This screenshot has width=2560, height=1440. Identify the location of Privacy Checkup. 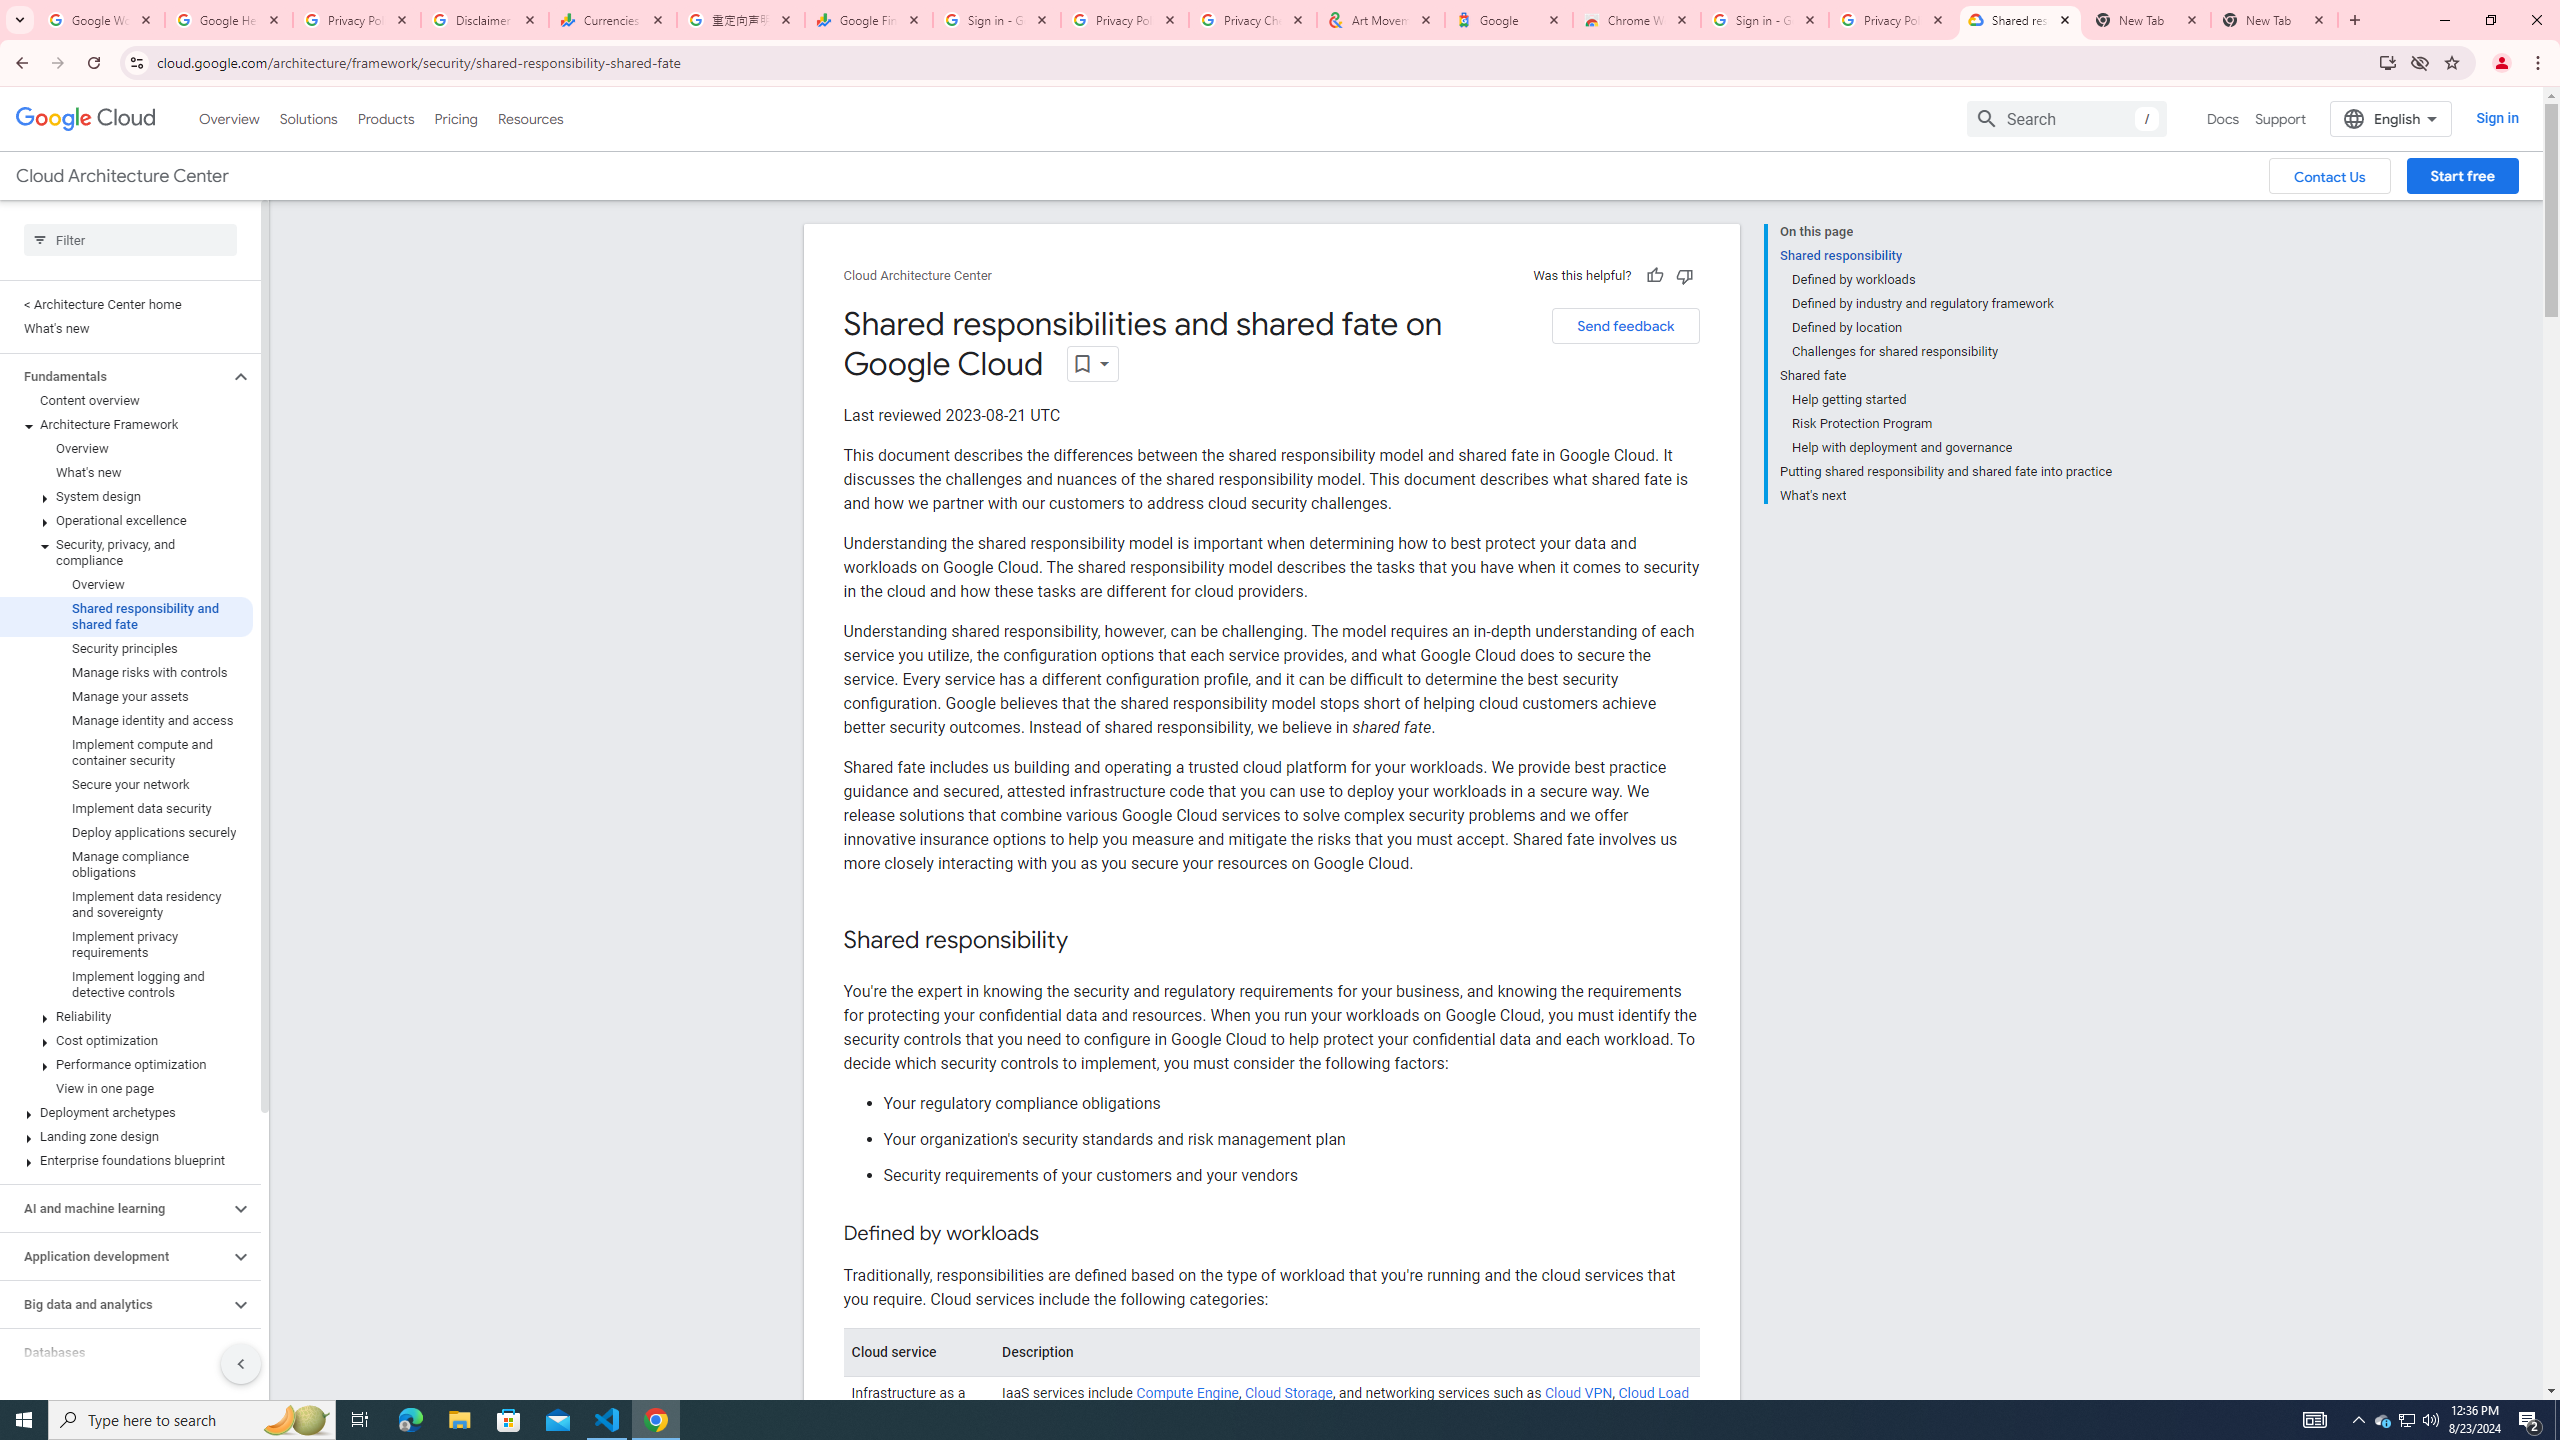
(1253, 20).